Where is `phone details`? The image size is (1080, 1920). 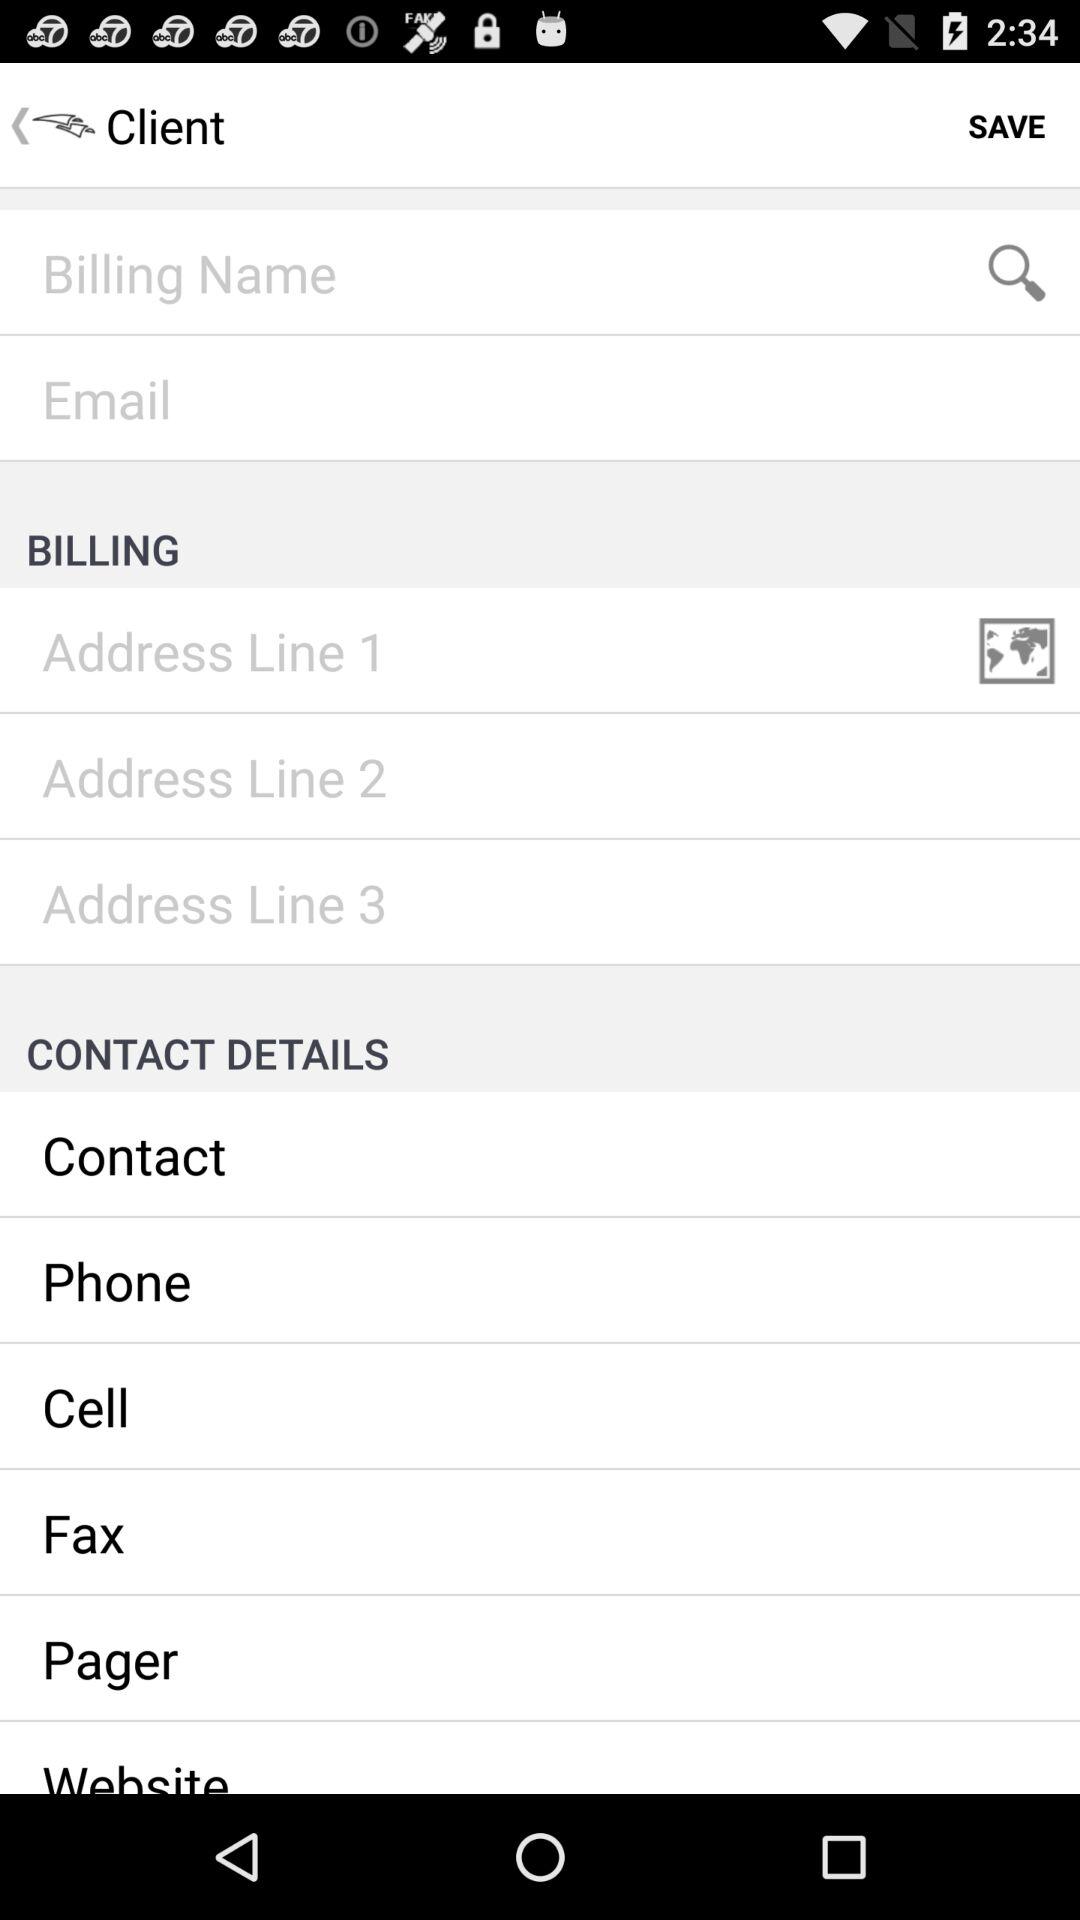
phone details is located at coordinates (540, 1281).